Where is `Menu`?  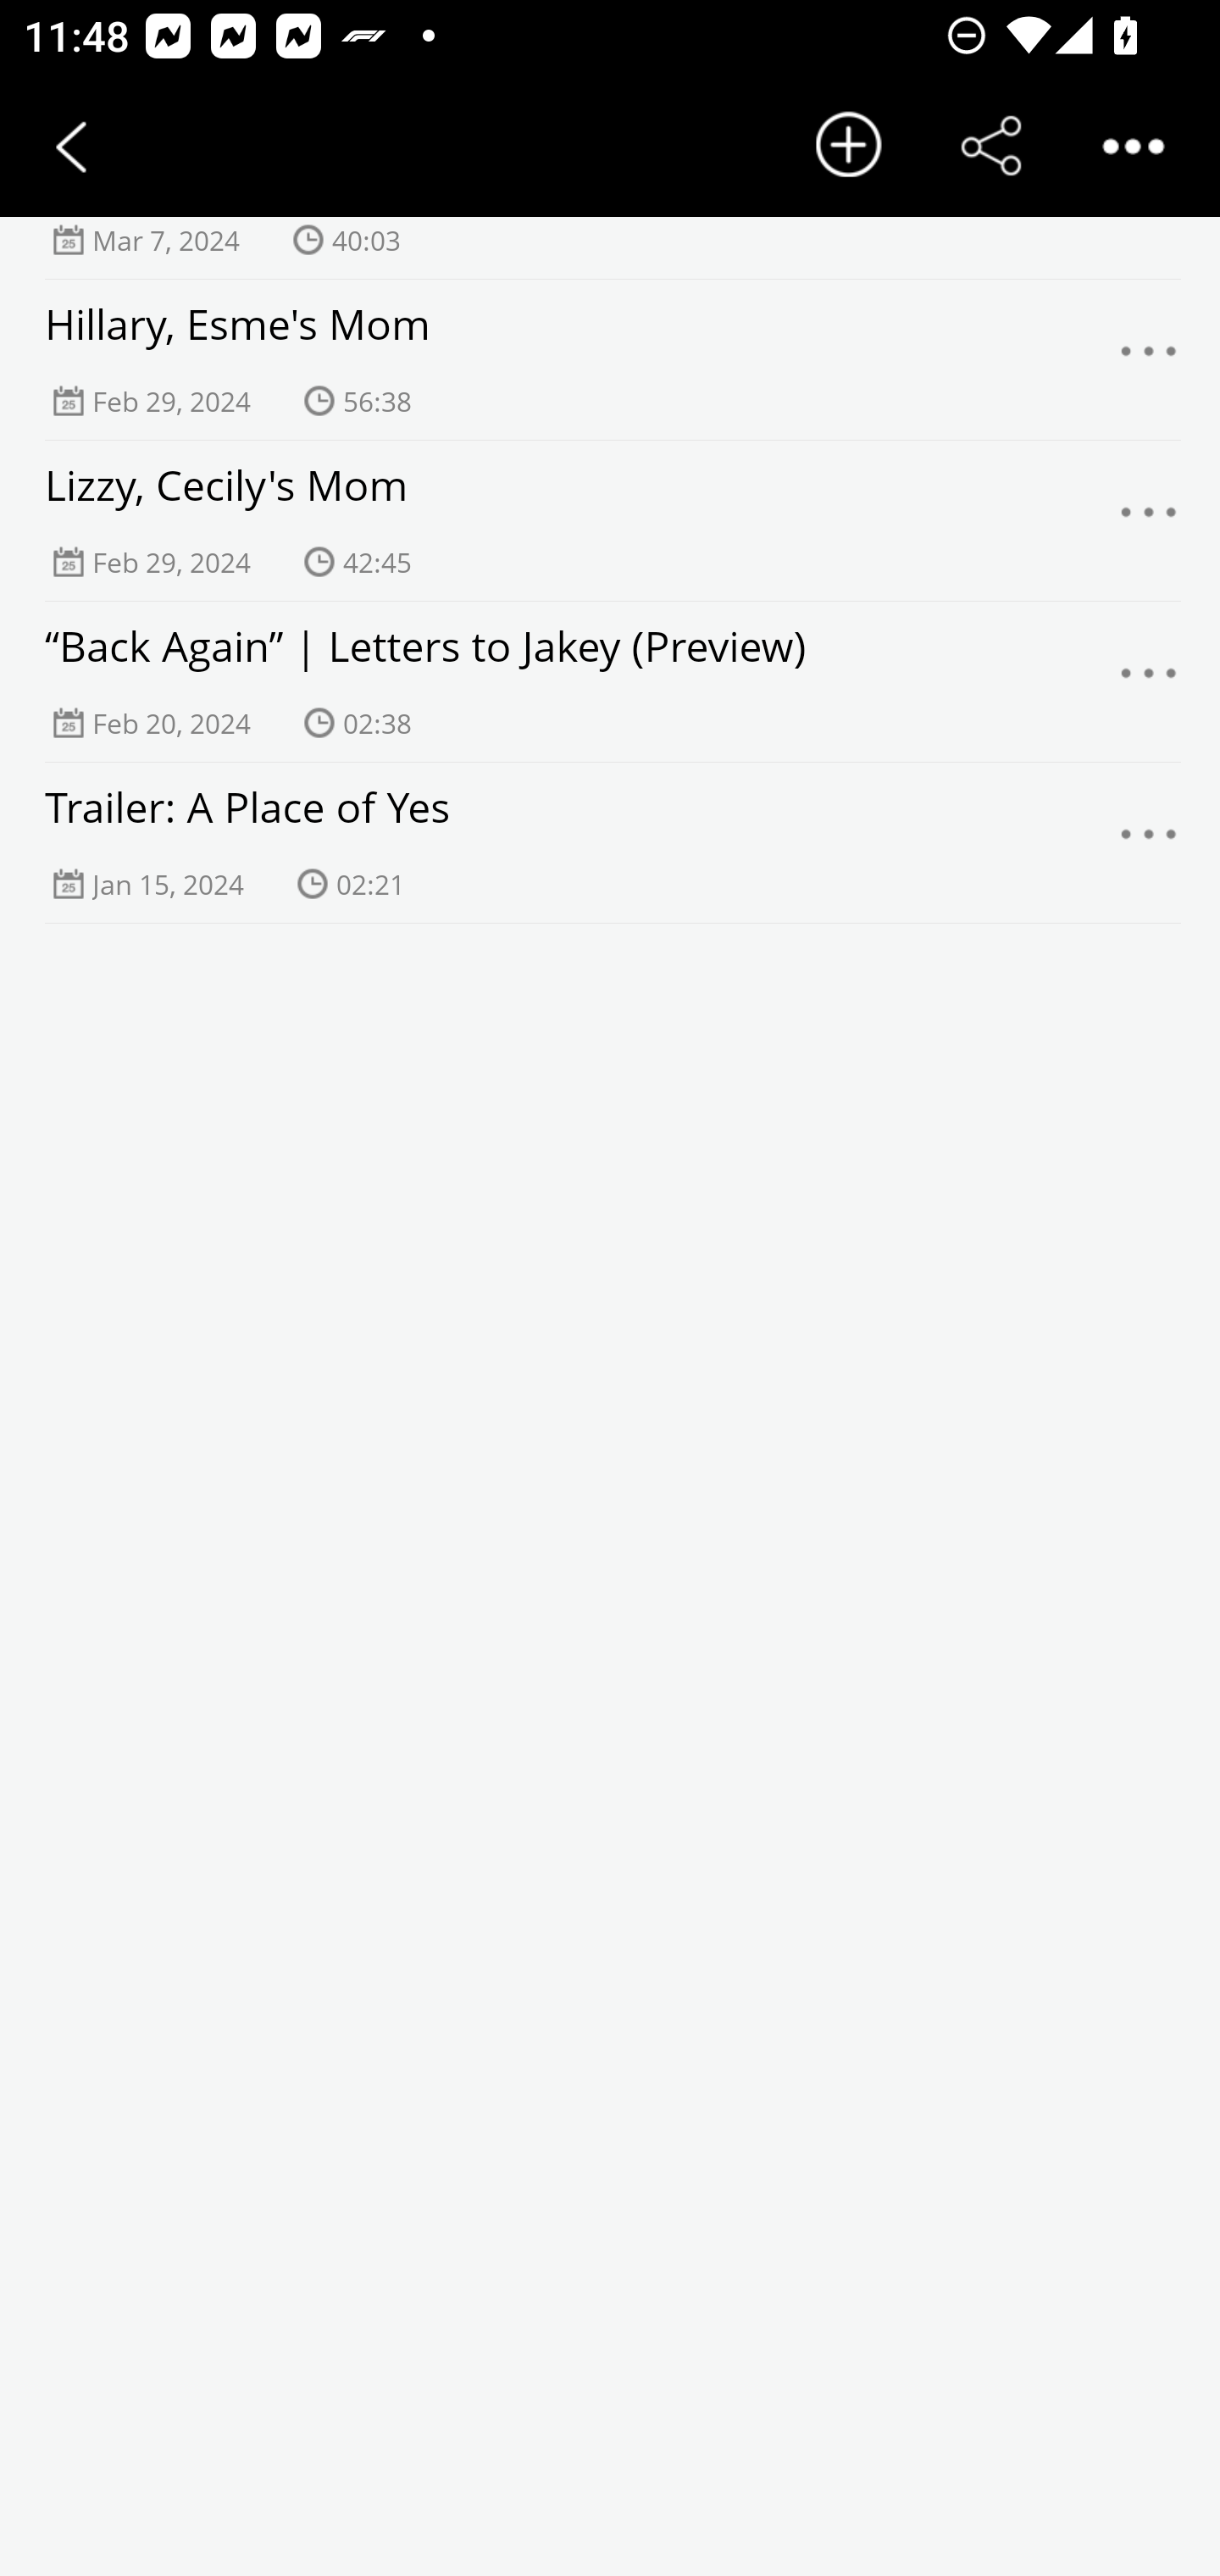
Menu is located at coordinates (1149, 522).